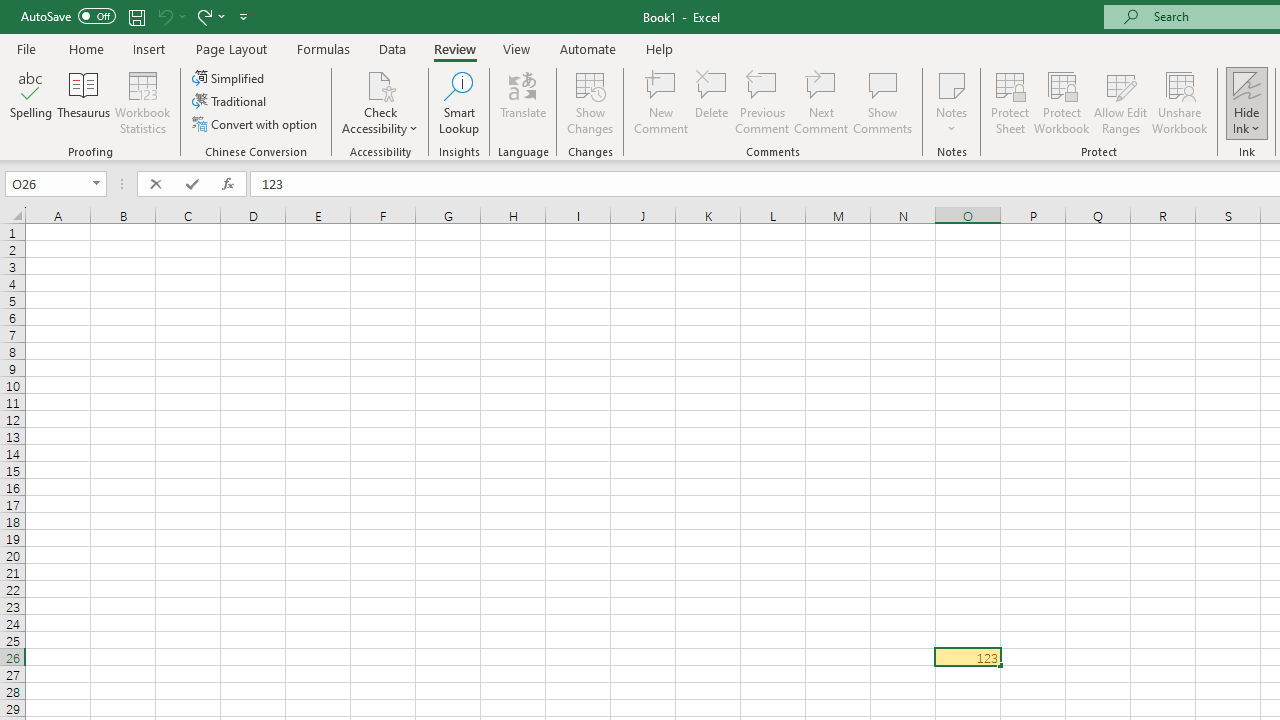 Image resolution: width=1280 pixels, height=720 pixels. Describe the element at coordinates (392, 48) in the screenshot. I see `Data` at that location.